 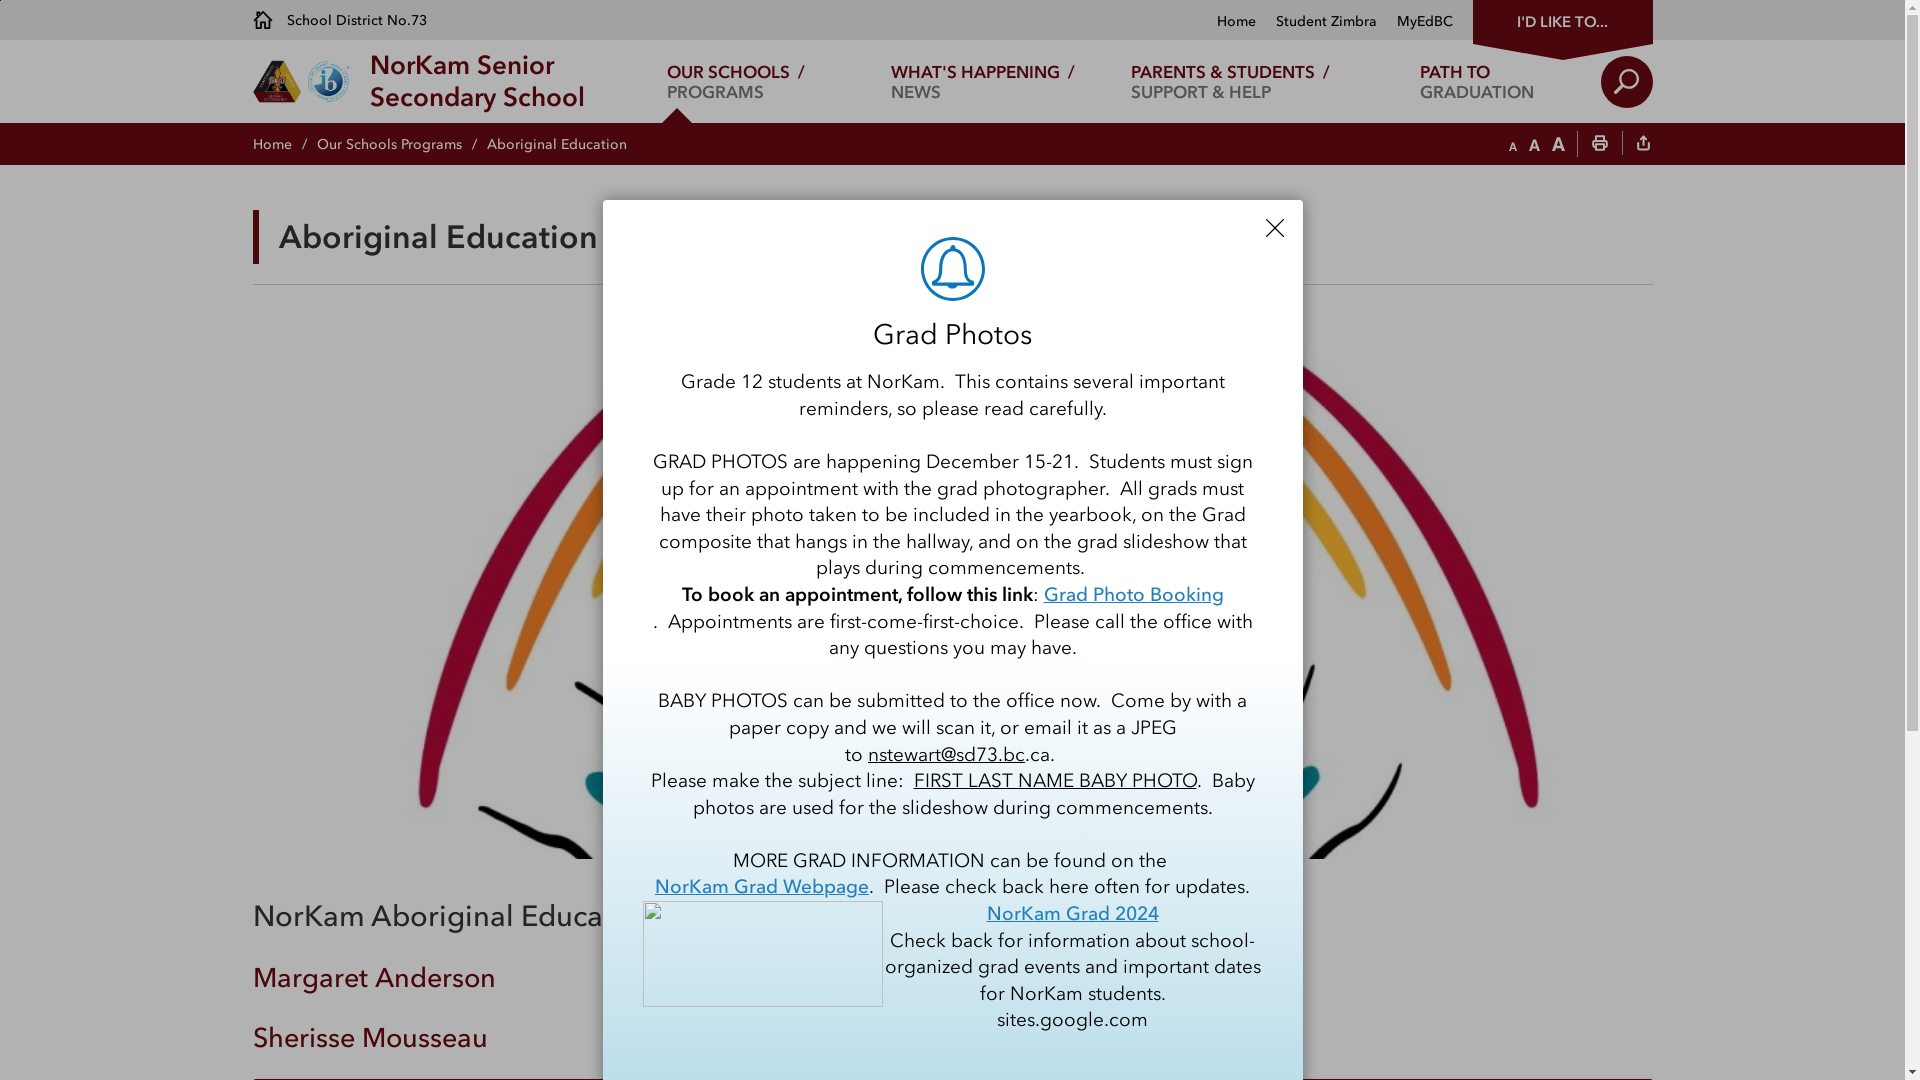 What do you see at coordinates (1534, 145) in the screenshot?
I see `Default text size` at bounding box center [1534, 145].